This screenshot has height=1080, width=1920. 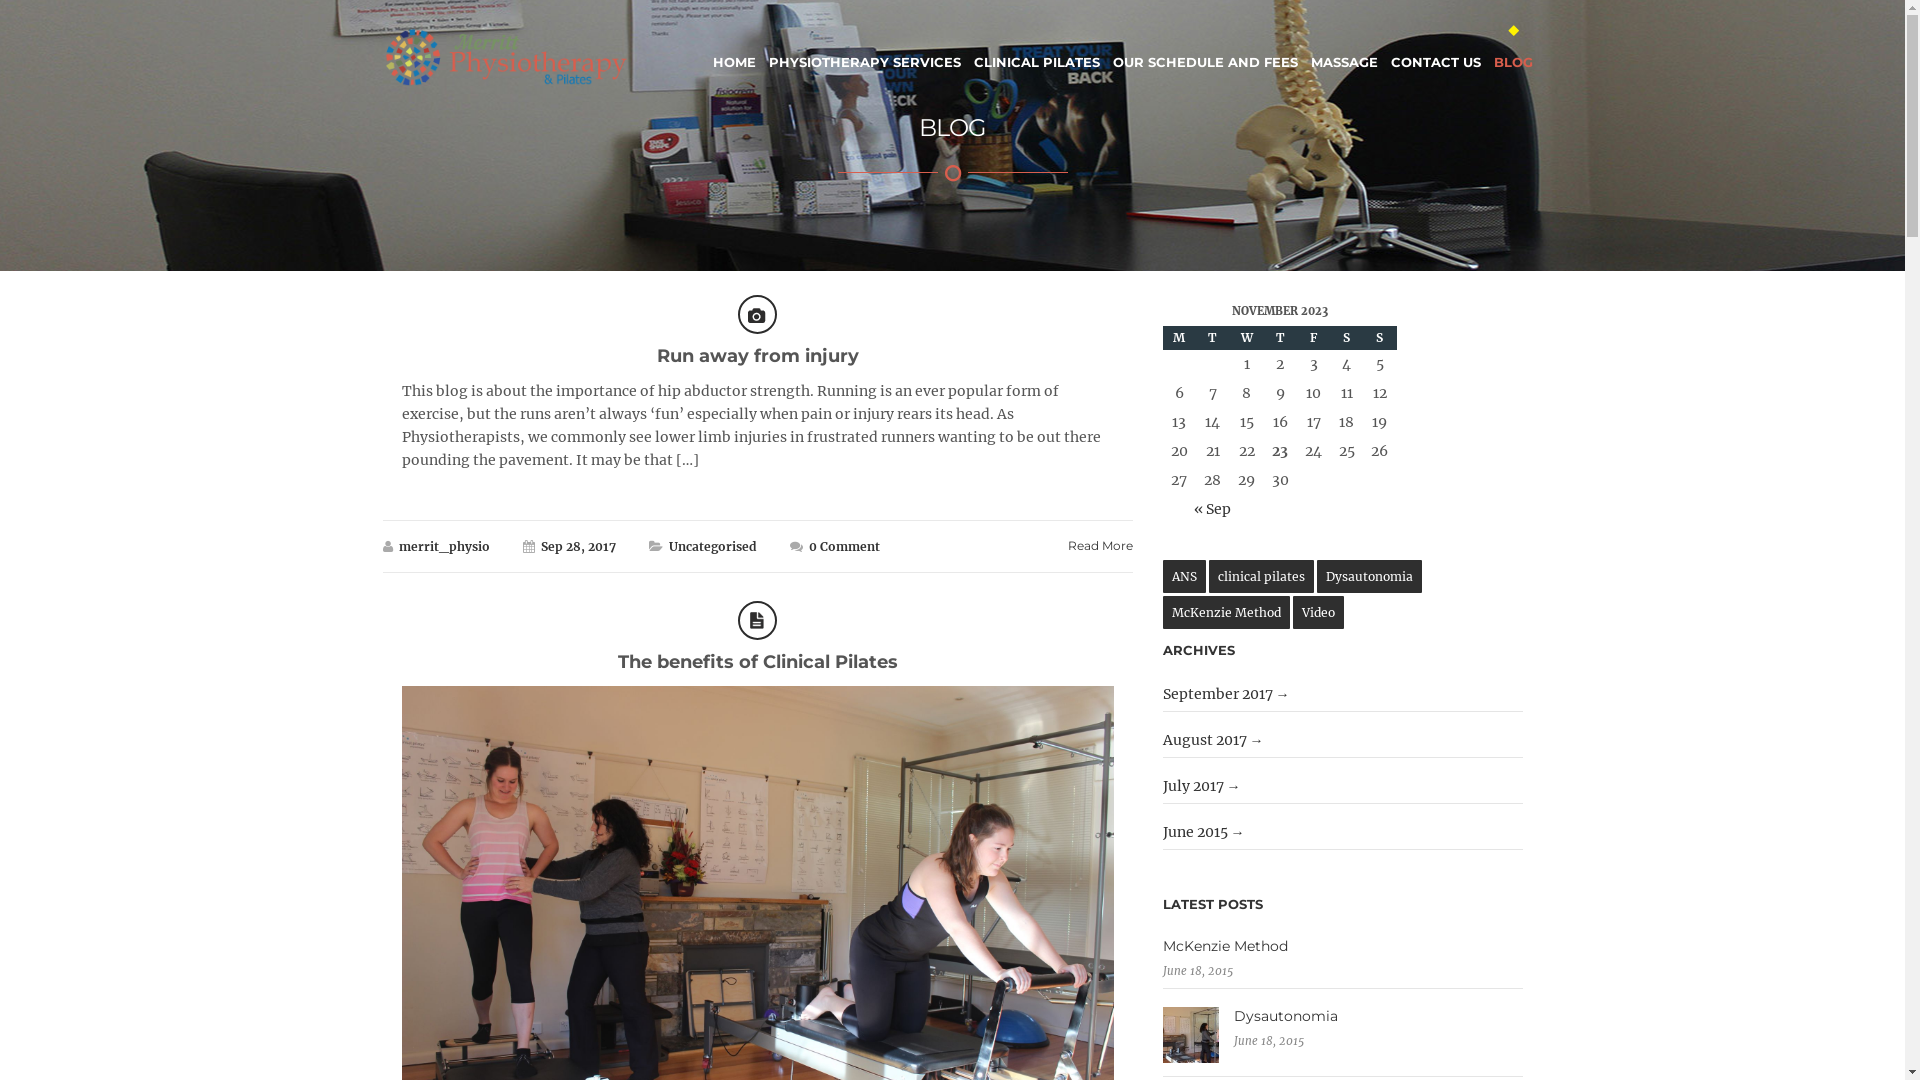 What do you see at coordinates (712, 546) in the screenshot?
I see `Uncategorised` at bounding box center [712, 546].